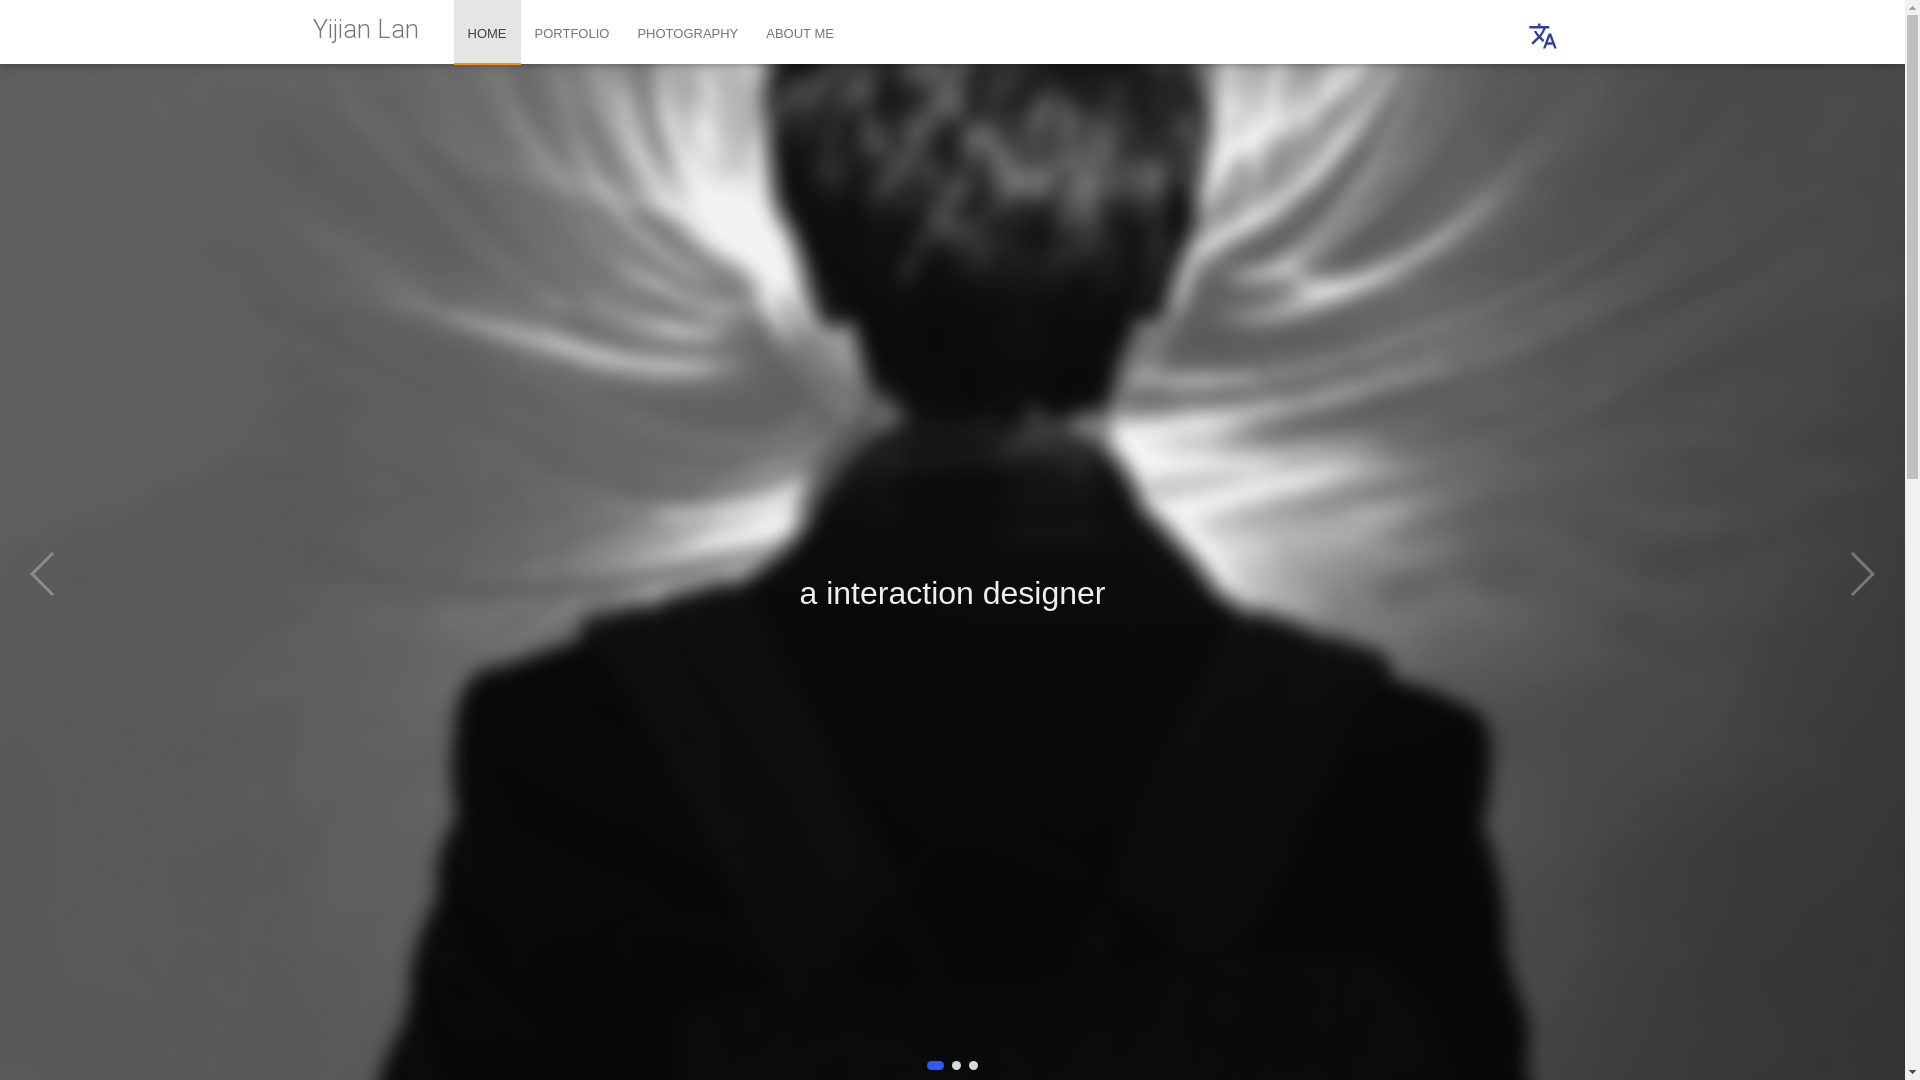 The width and height of the screenshot is (1920, 1080). What do you see at coordinates (488, 32) in the screenshot?
I see `HOME` at bounding box center [488, 32].